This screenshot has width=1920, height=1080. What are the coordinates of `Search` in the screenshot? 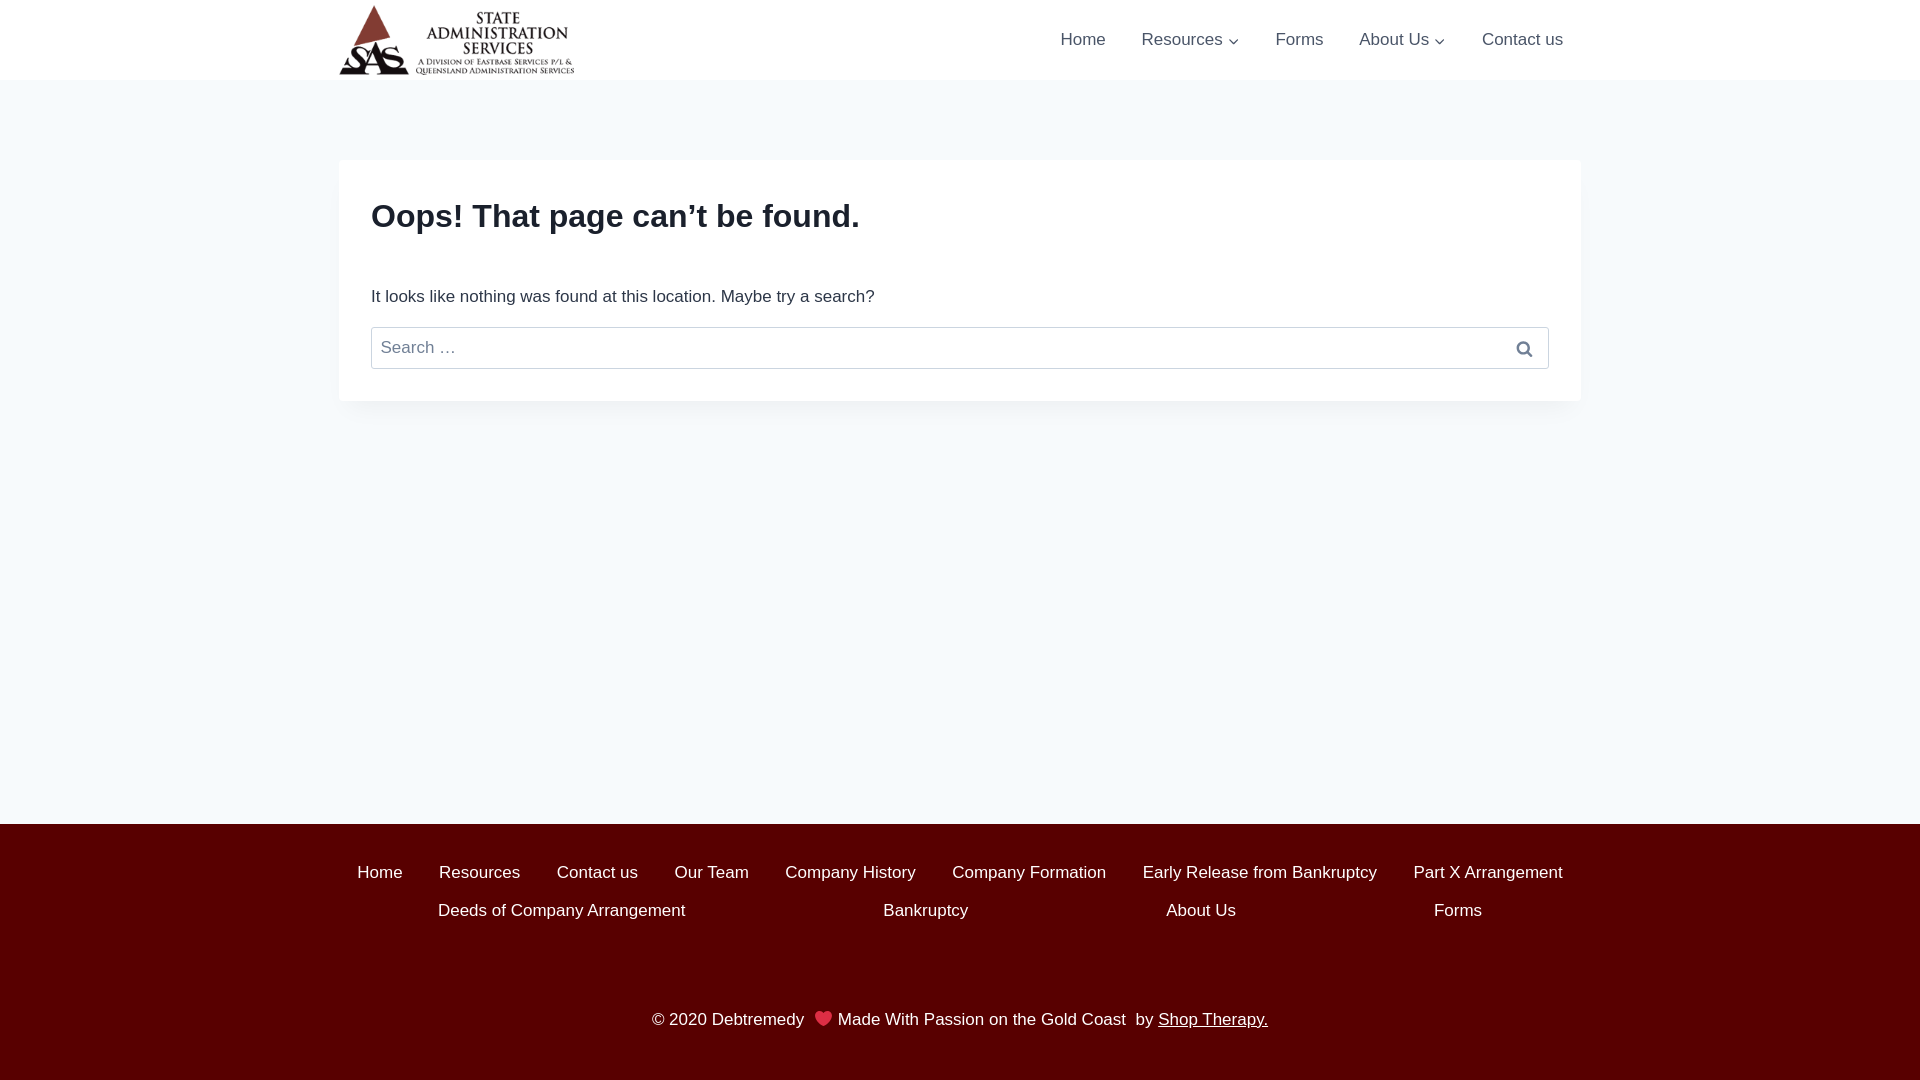 It's located at (1524, 348).